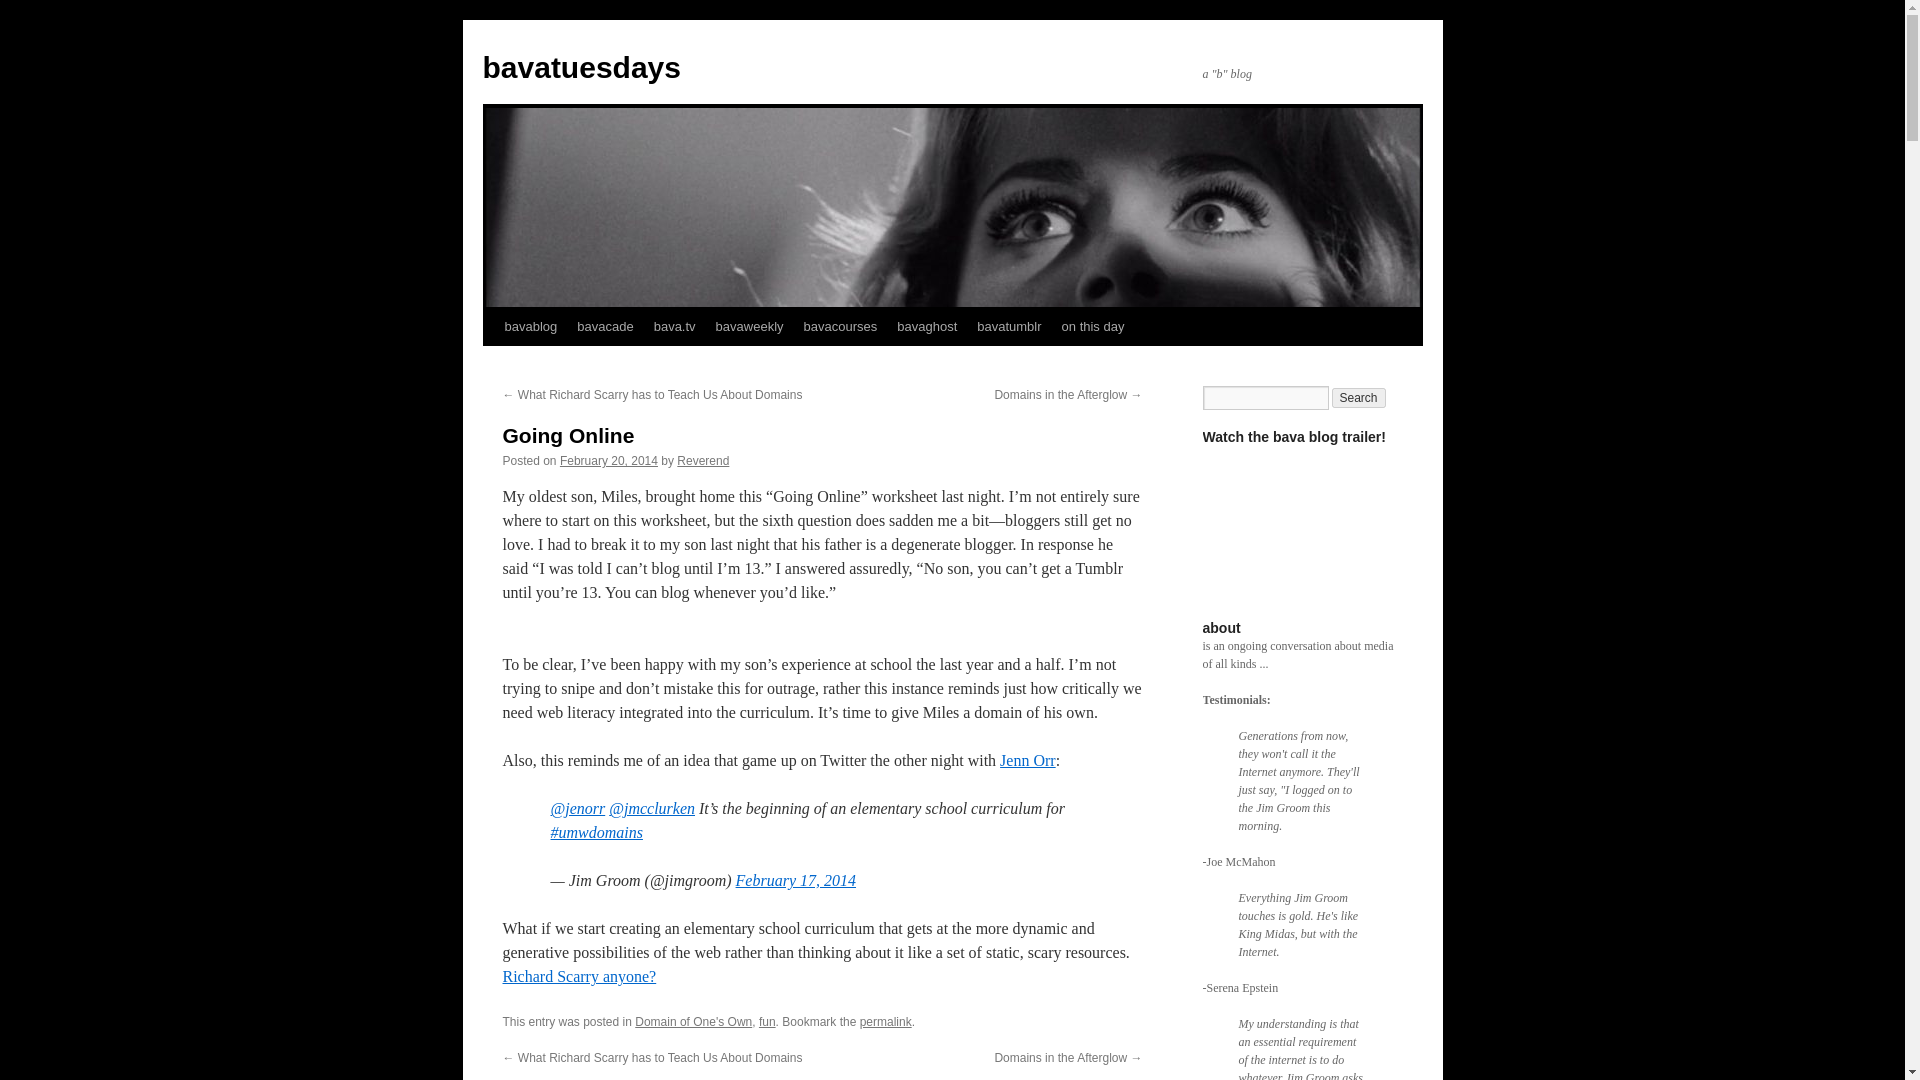 The image size is (1920, 1080). I want to click on bava.tv, so click(674, 326).